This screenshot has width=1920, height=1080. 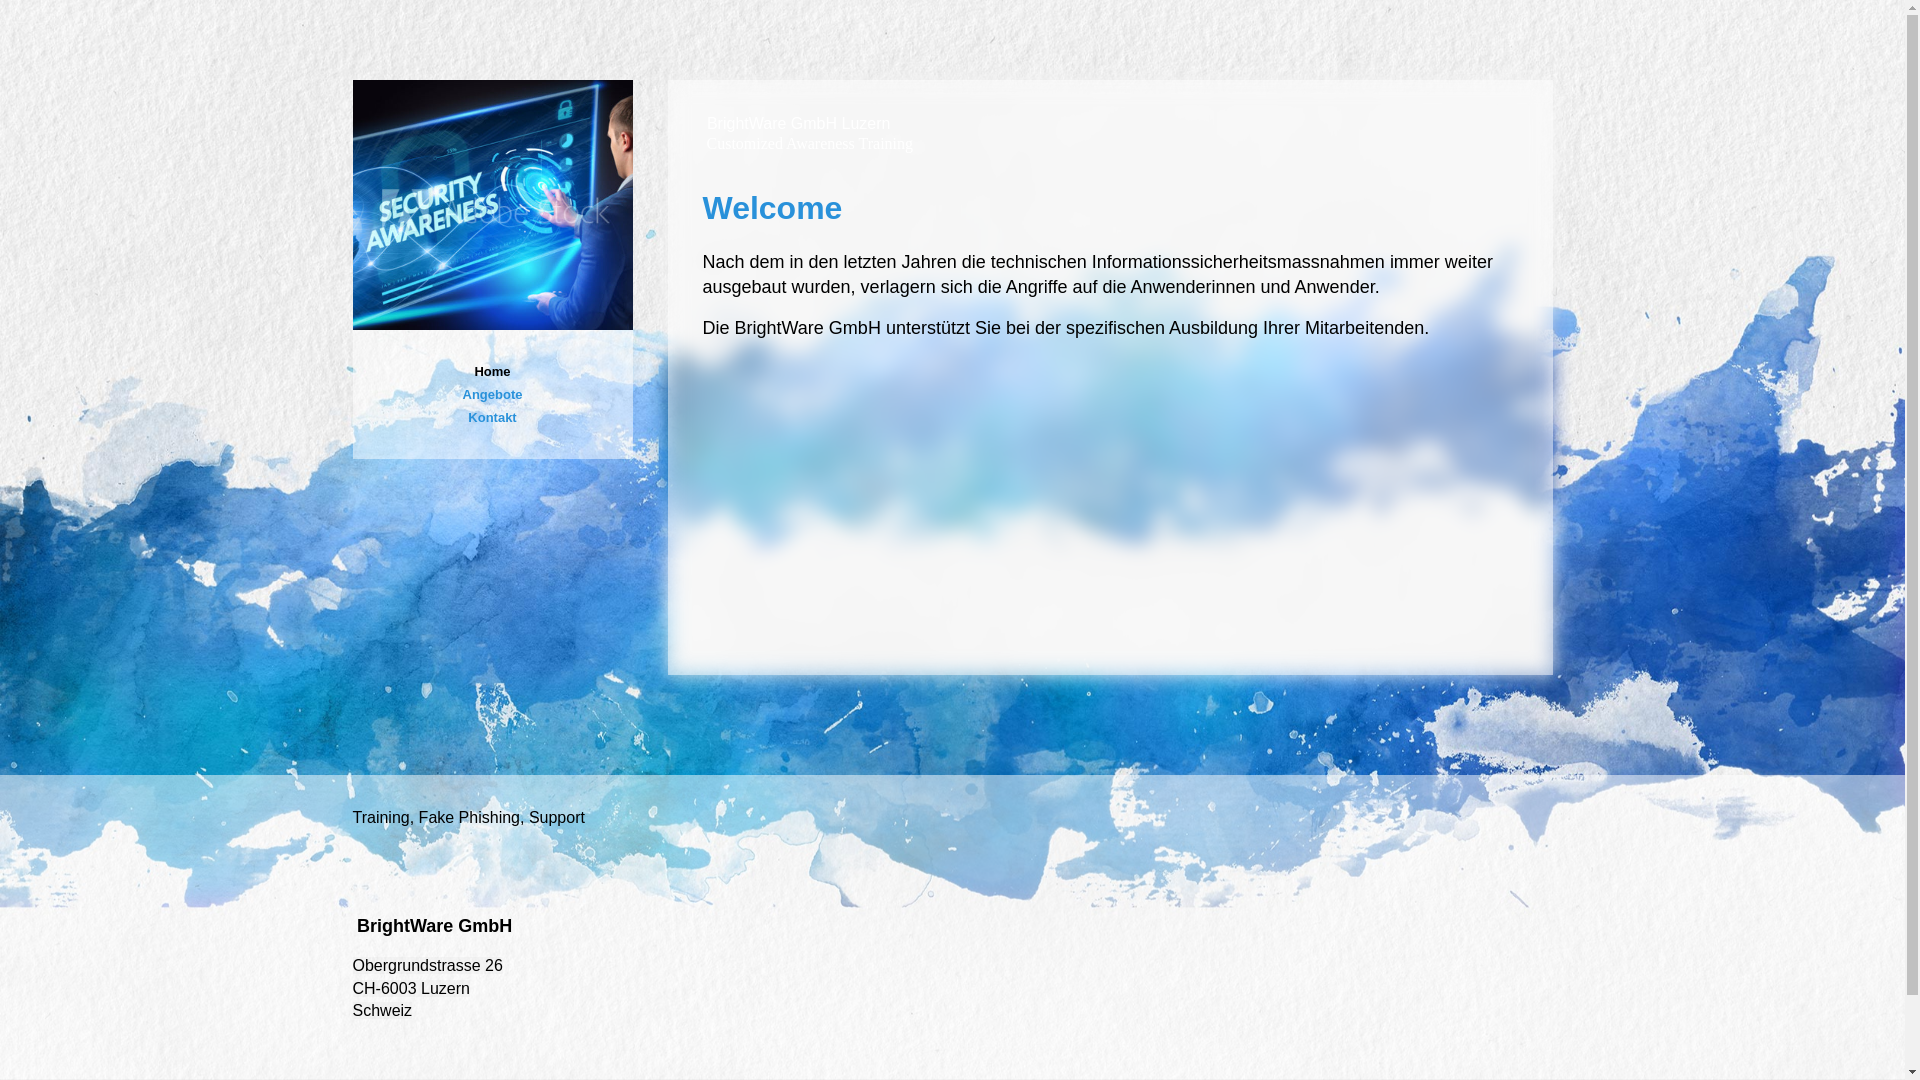 I want to click on Kontakt, so click(x=492, y=418).